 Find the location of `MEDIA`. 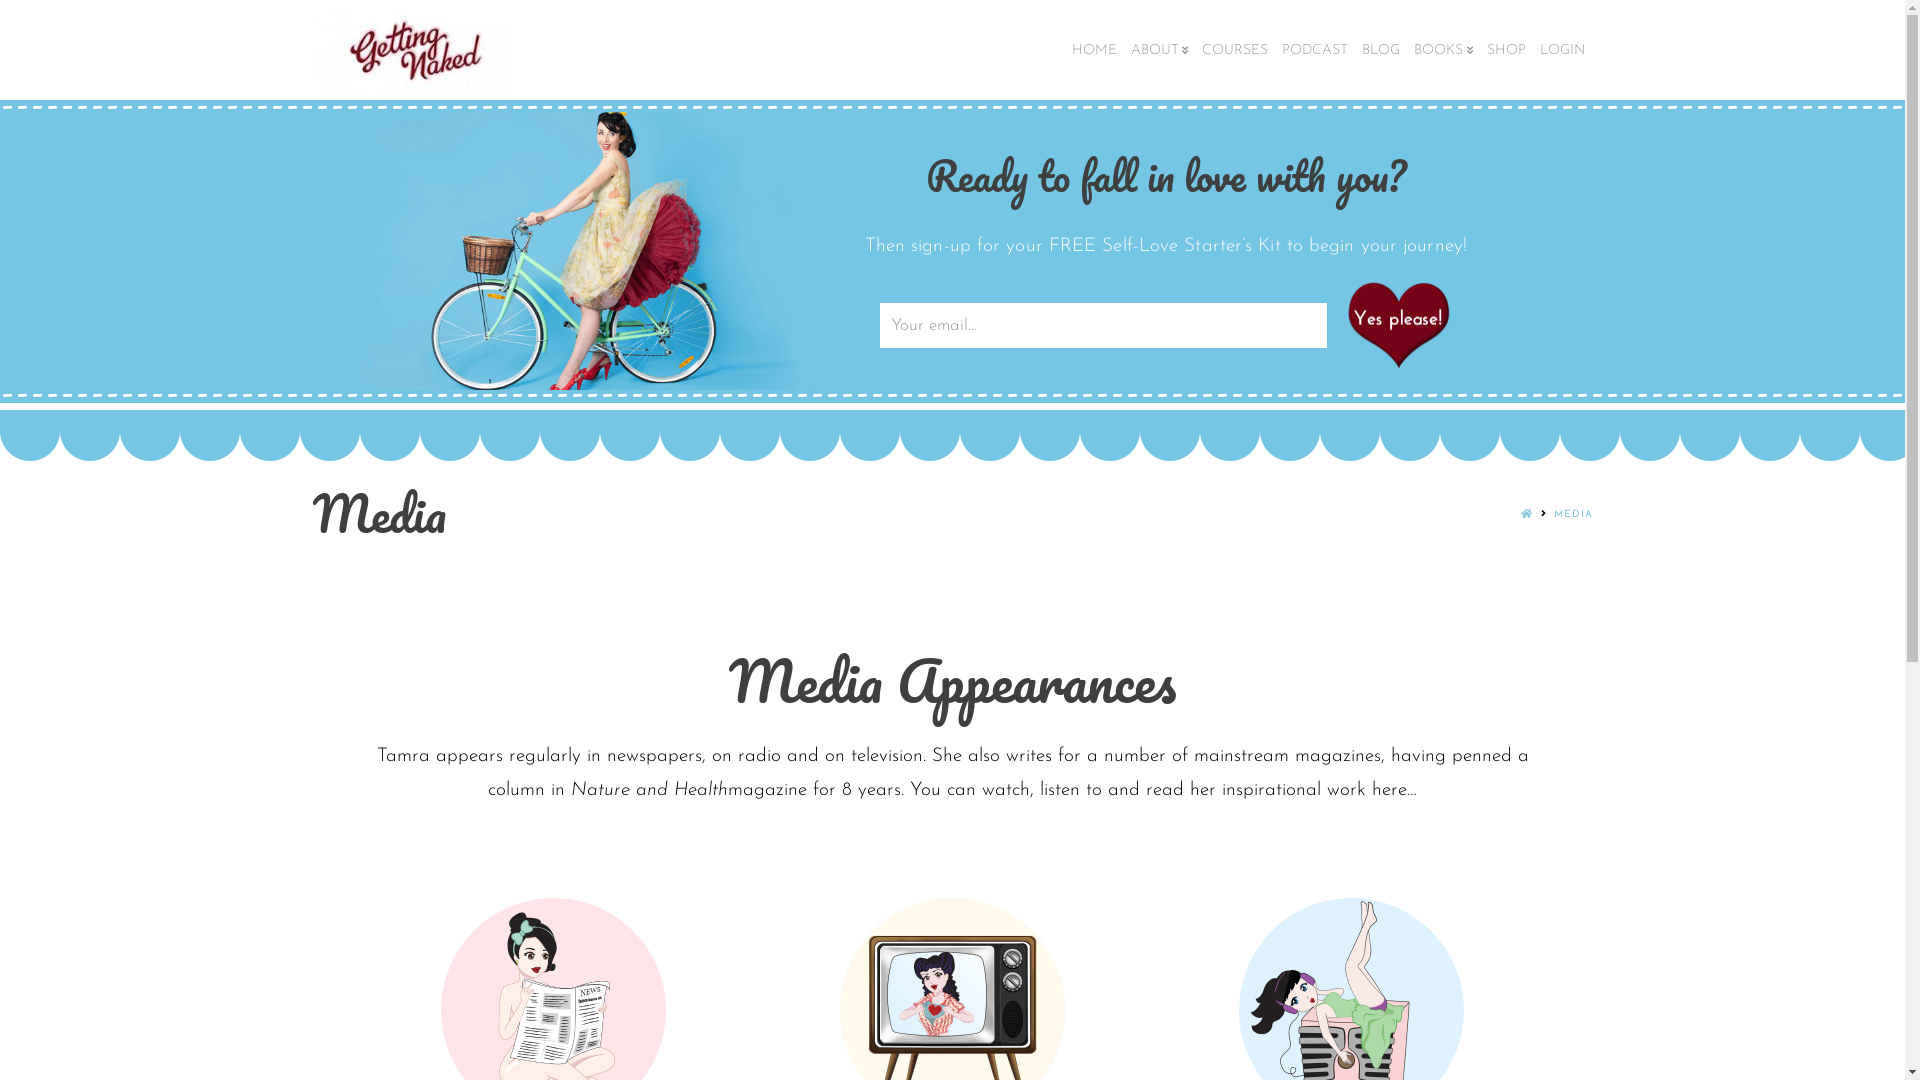

MEDIA is located at coordinates (1574, 514).